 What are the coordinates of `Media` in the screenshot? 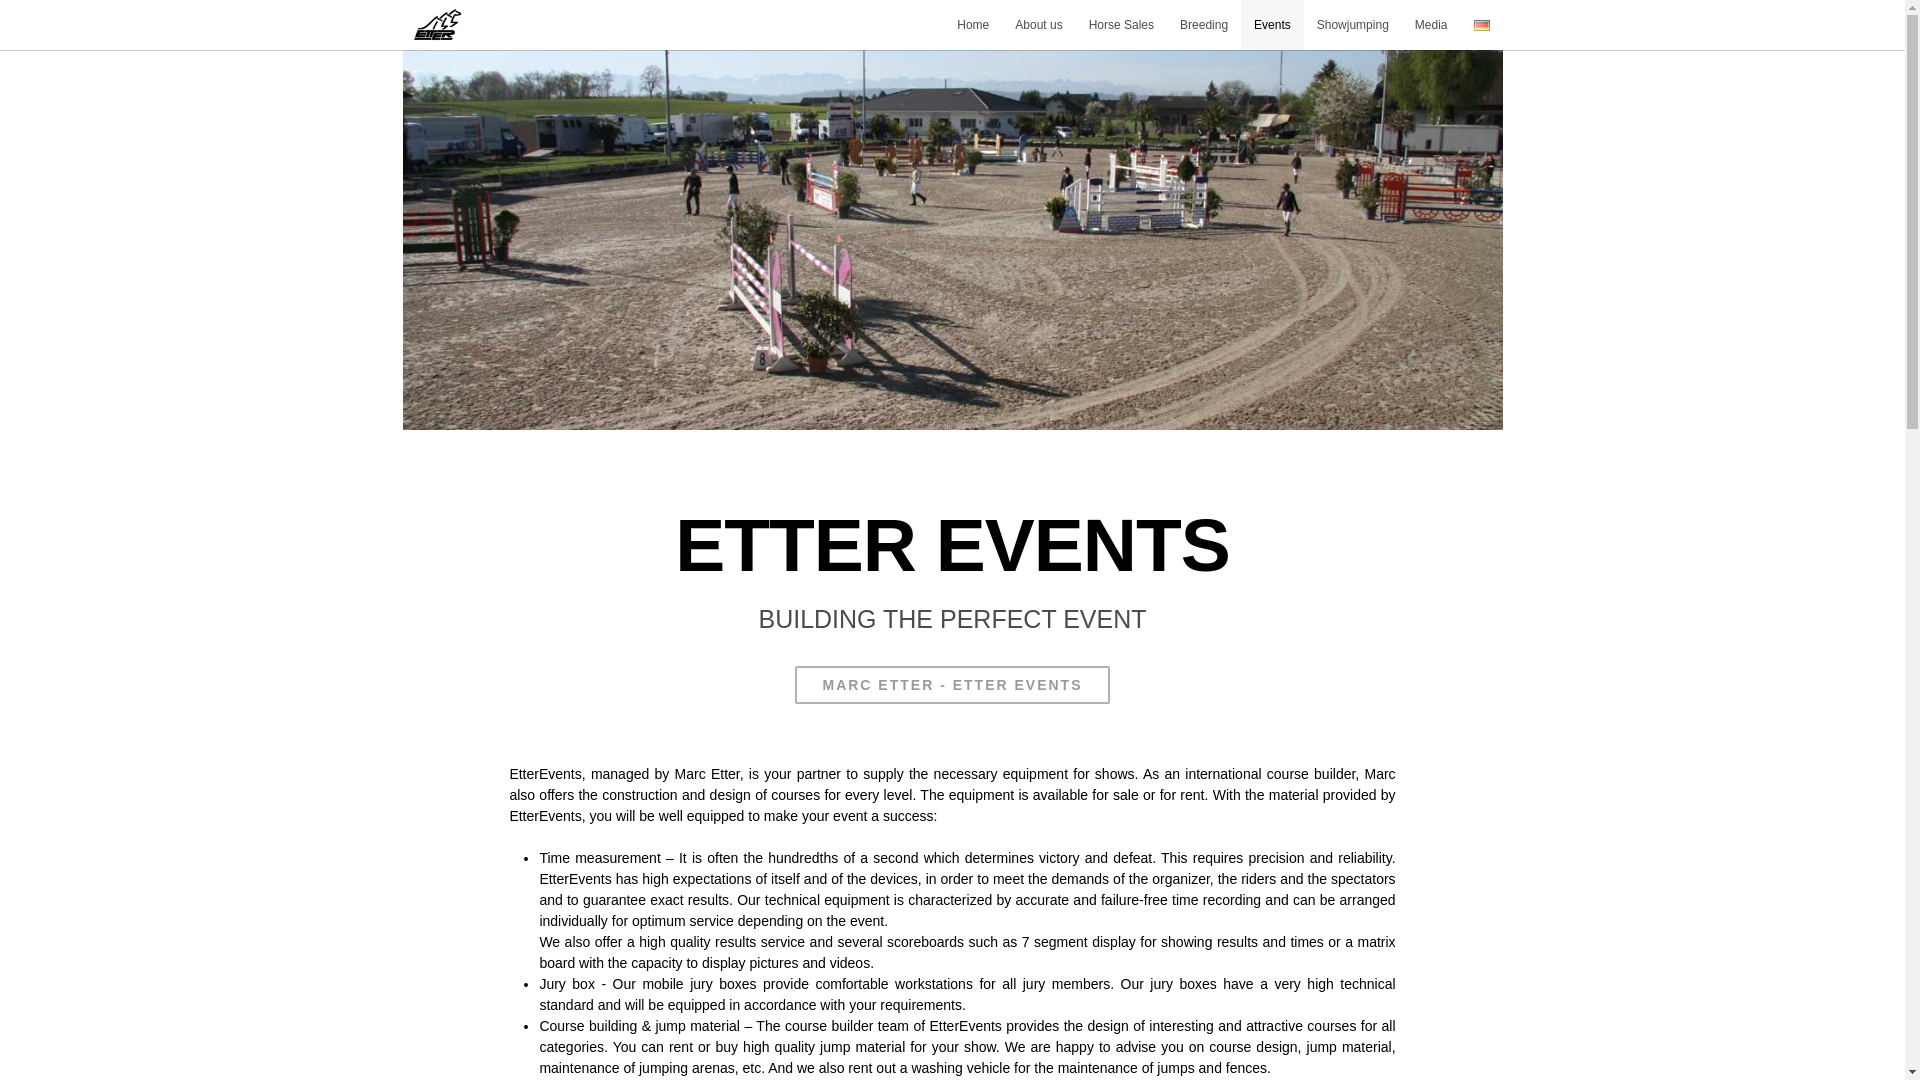 It's located at (1431, 24).